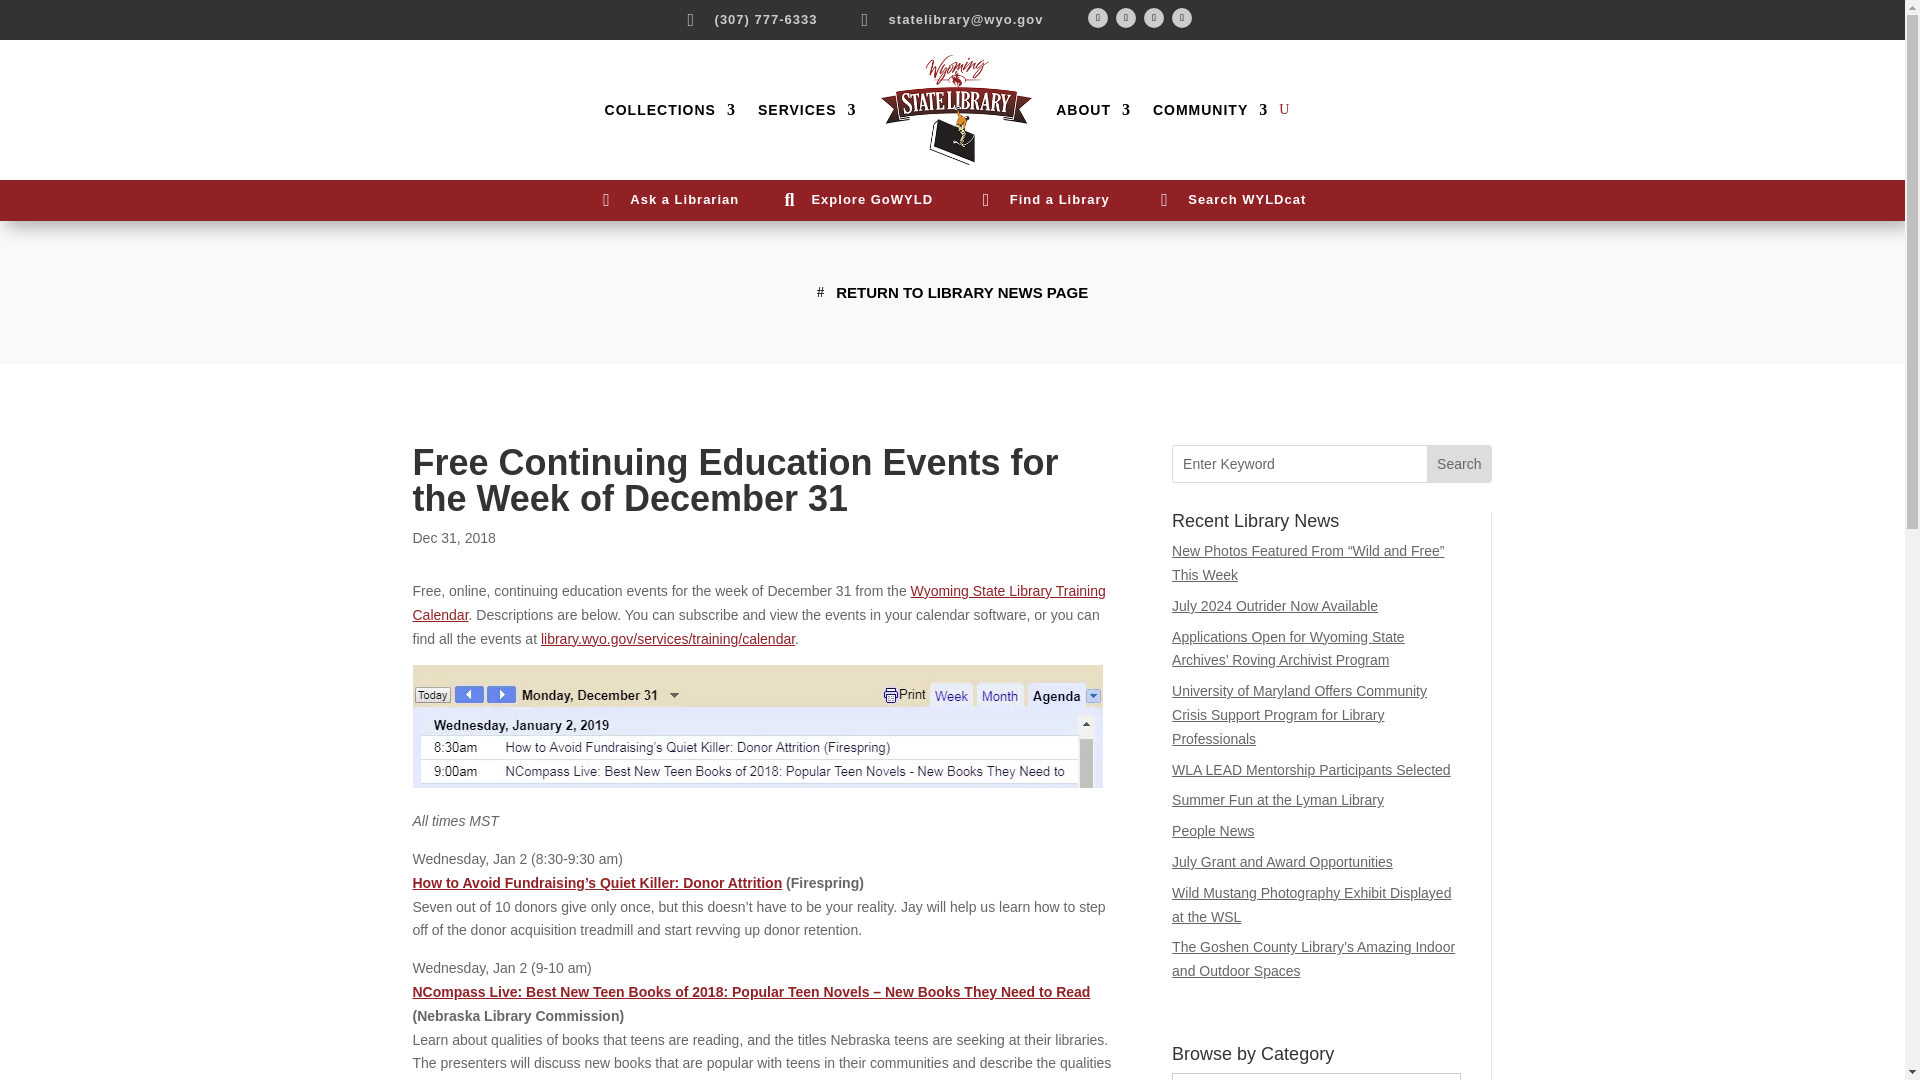 The image size is (1920, 1080). What do you see at coordinates (670, 110) in the screenshot?
I see `COLLECTIONS` at bounding box center [670, 110].